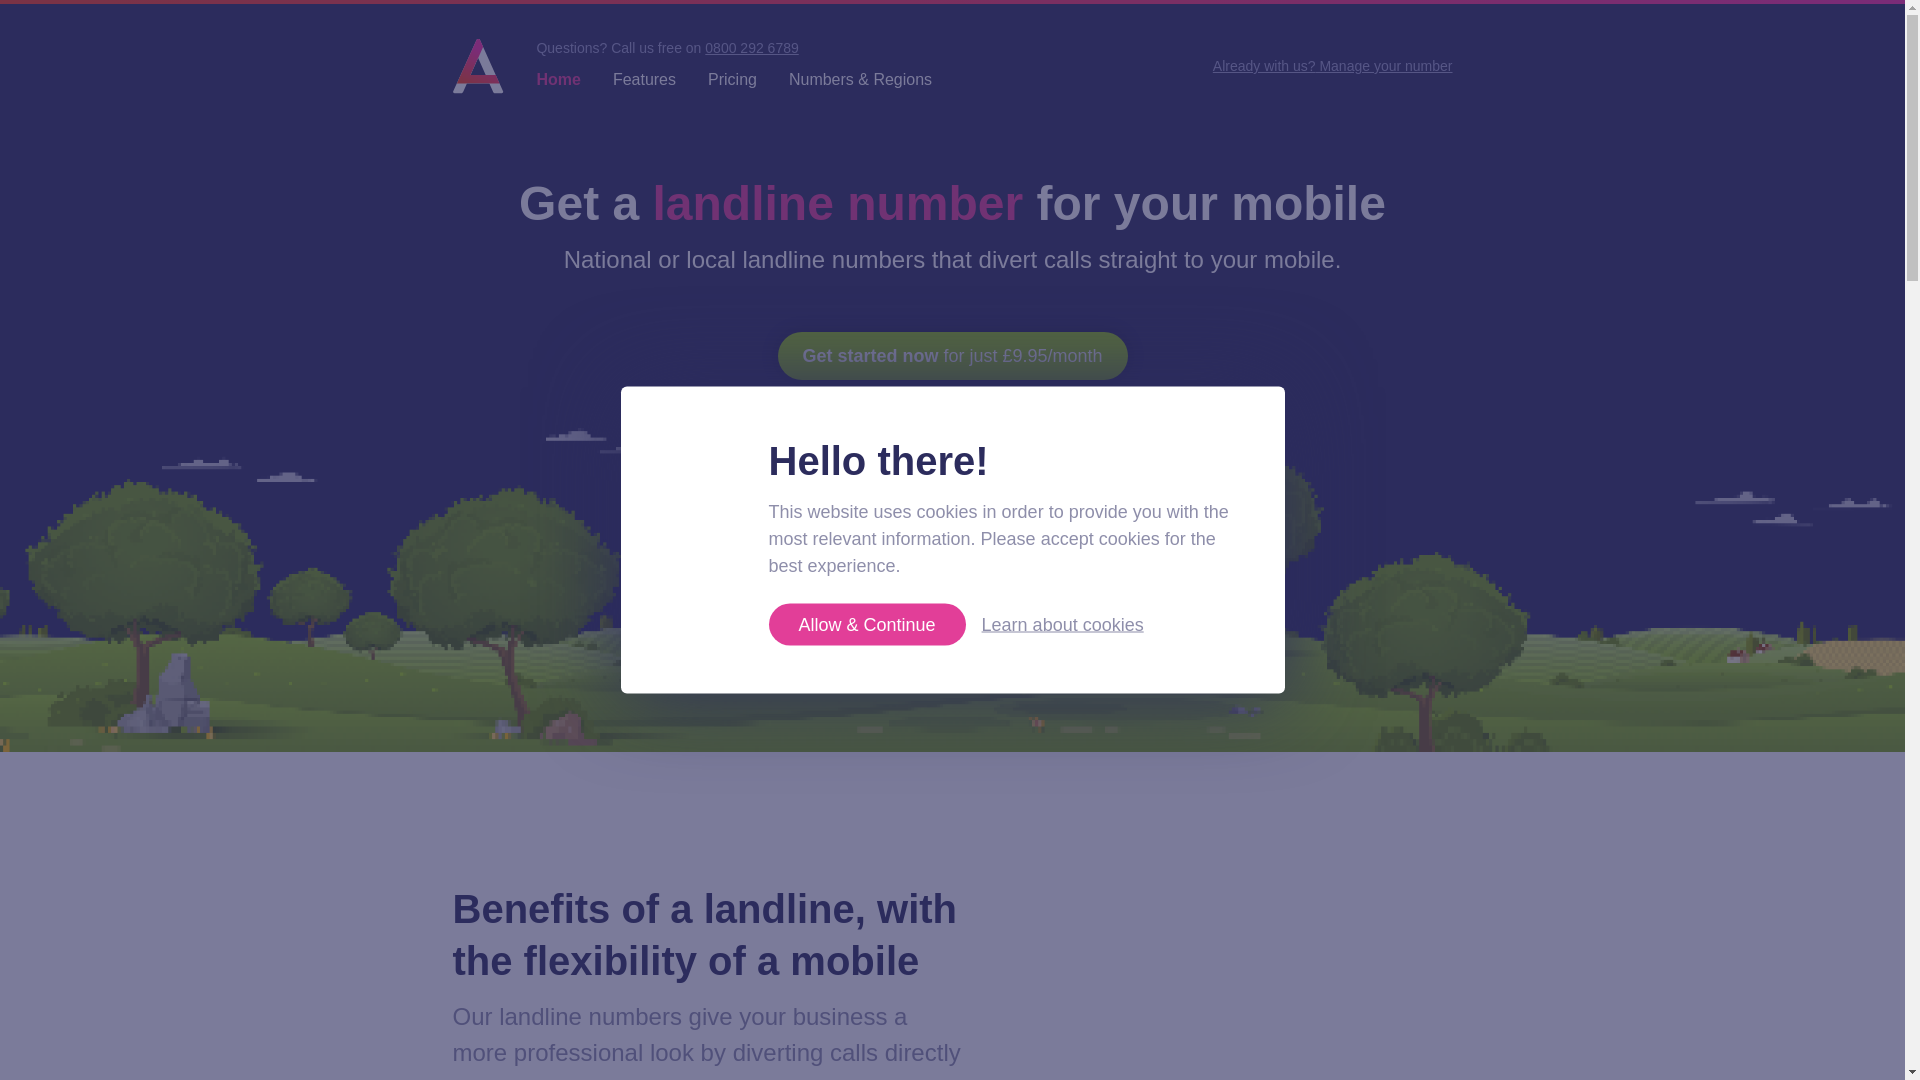 The image size is (1920, 1080). What do you see at coordinates (644, 79) in the screenshot?
I see `Features` at bounding box center [644, 79].